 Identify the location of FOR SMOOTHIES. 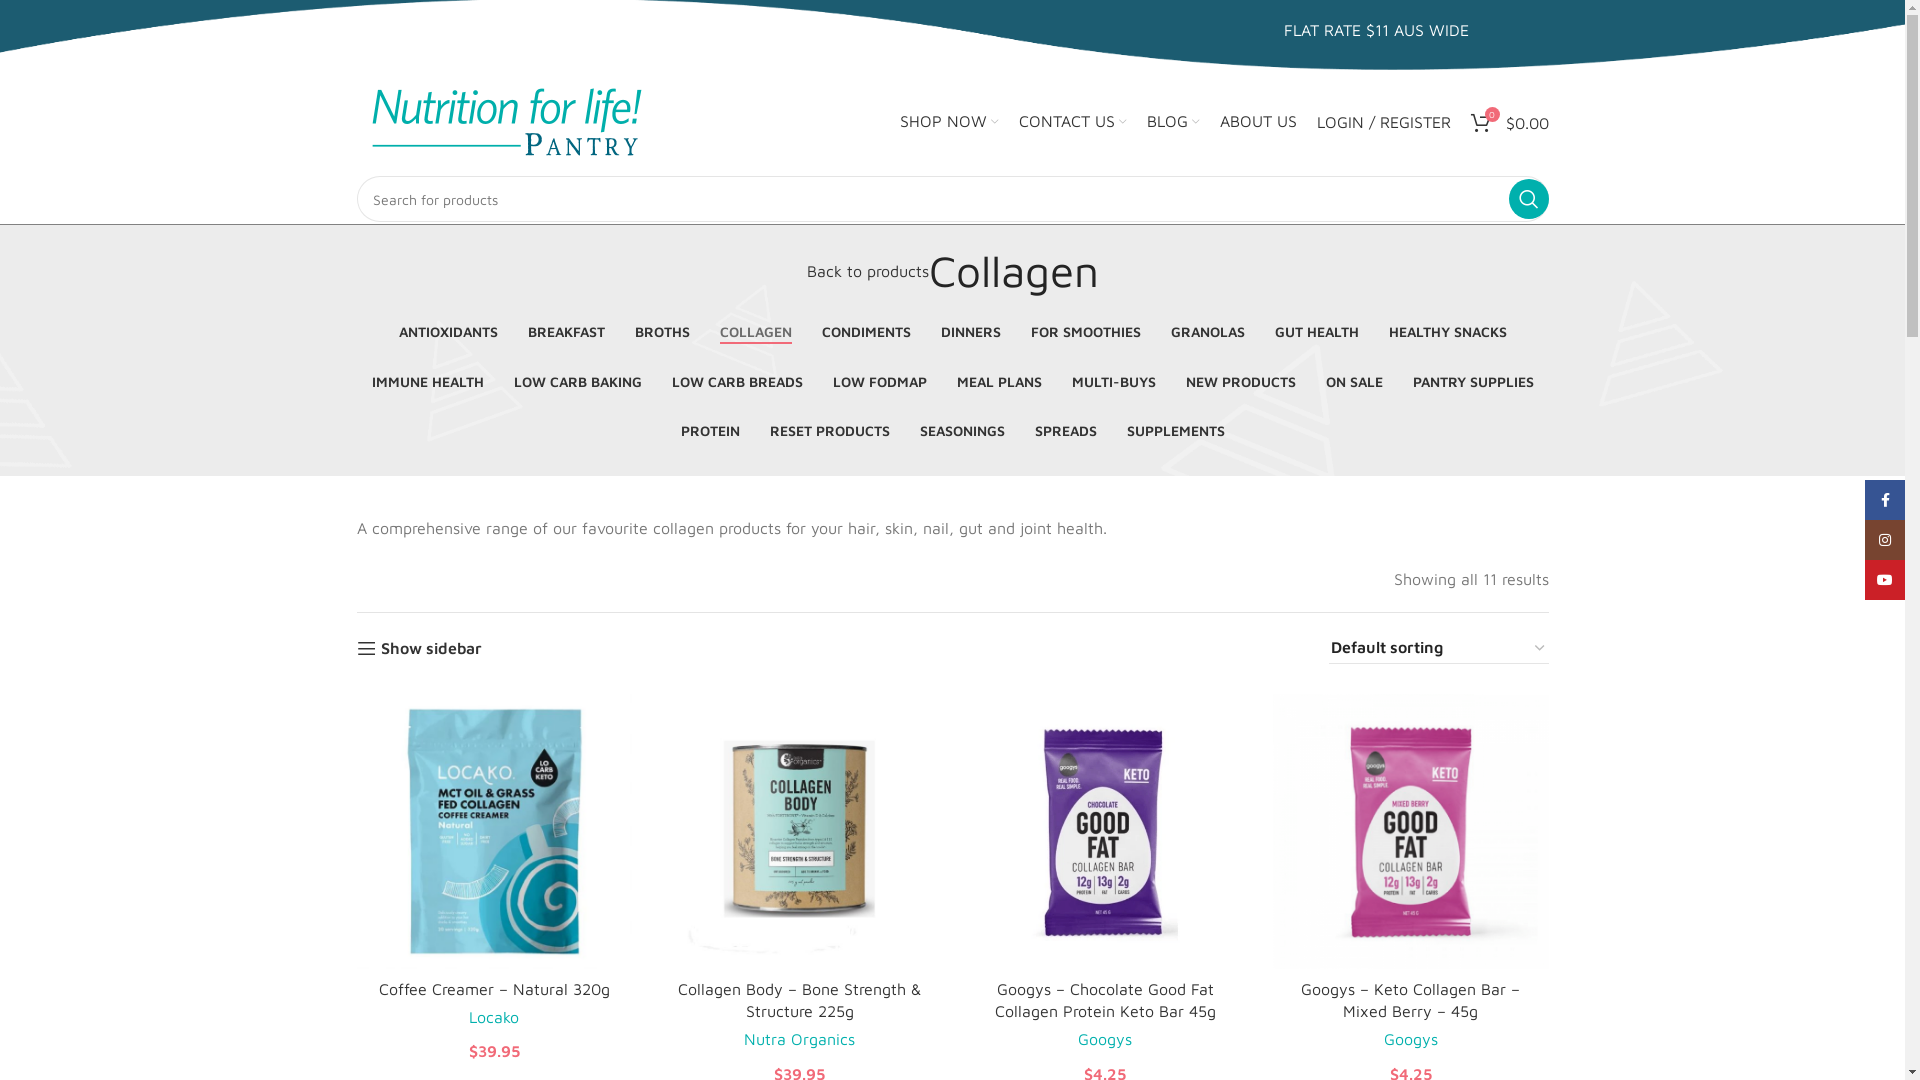
(1085, 332).